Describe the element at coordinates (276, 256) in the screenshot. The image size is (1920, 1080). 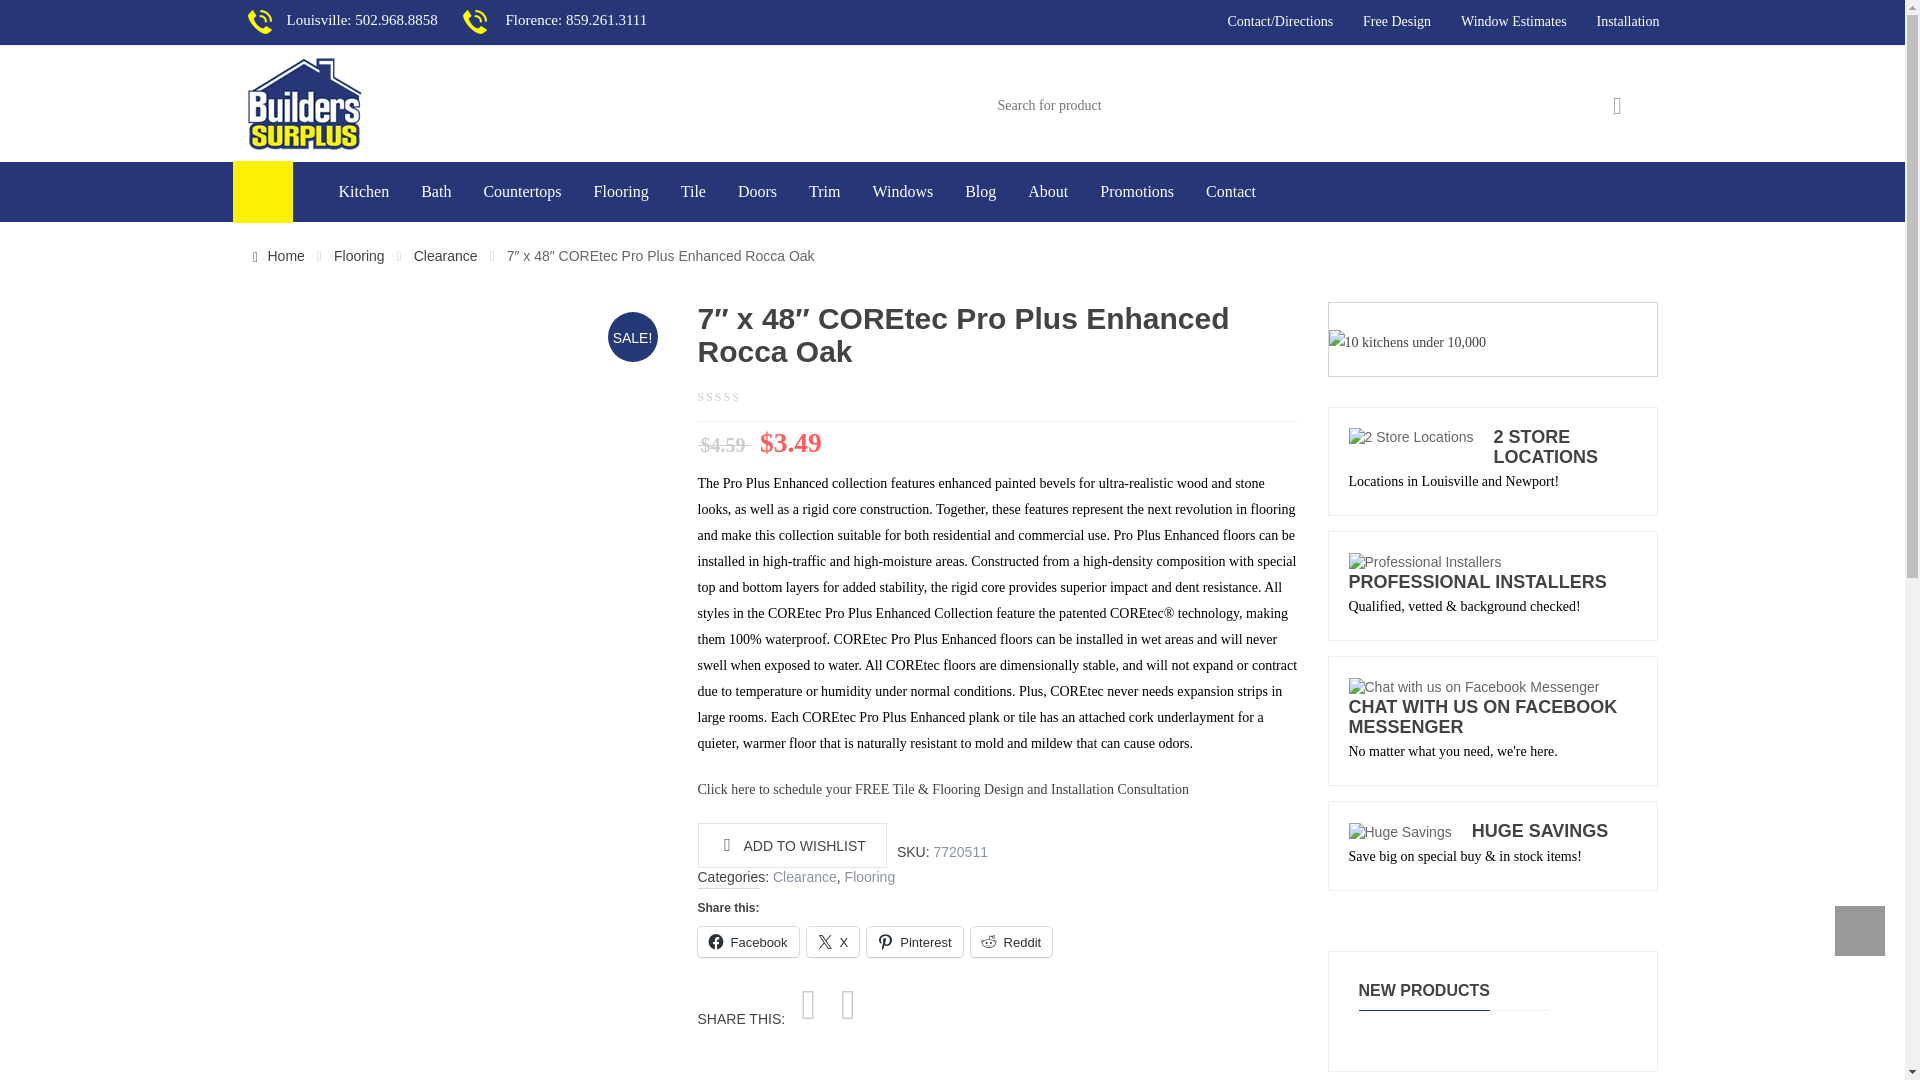
I see `Home` at that location.